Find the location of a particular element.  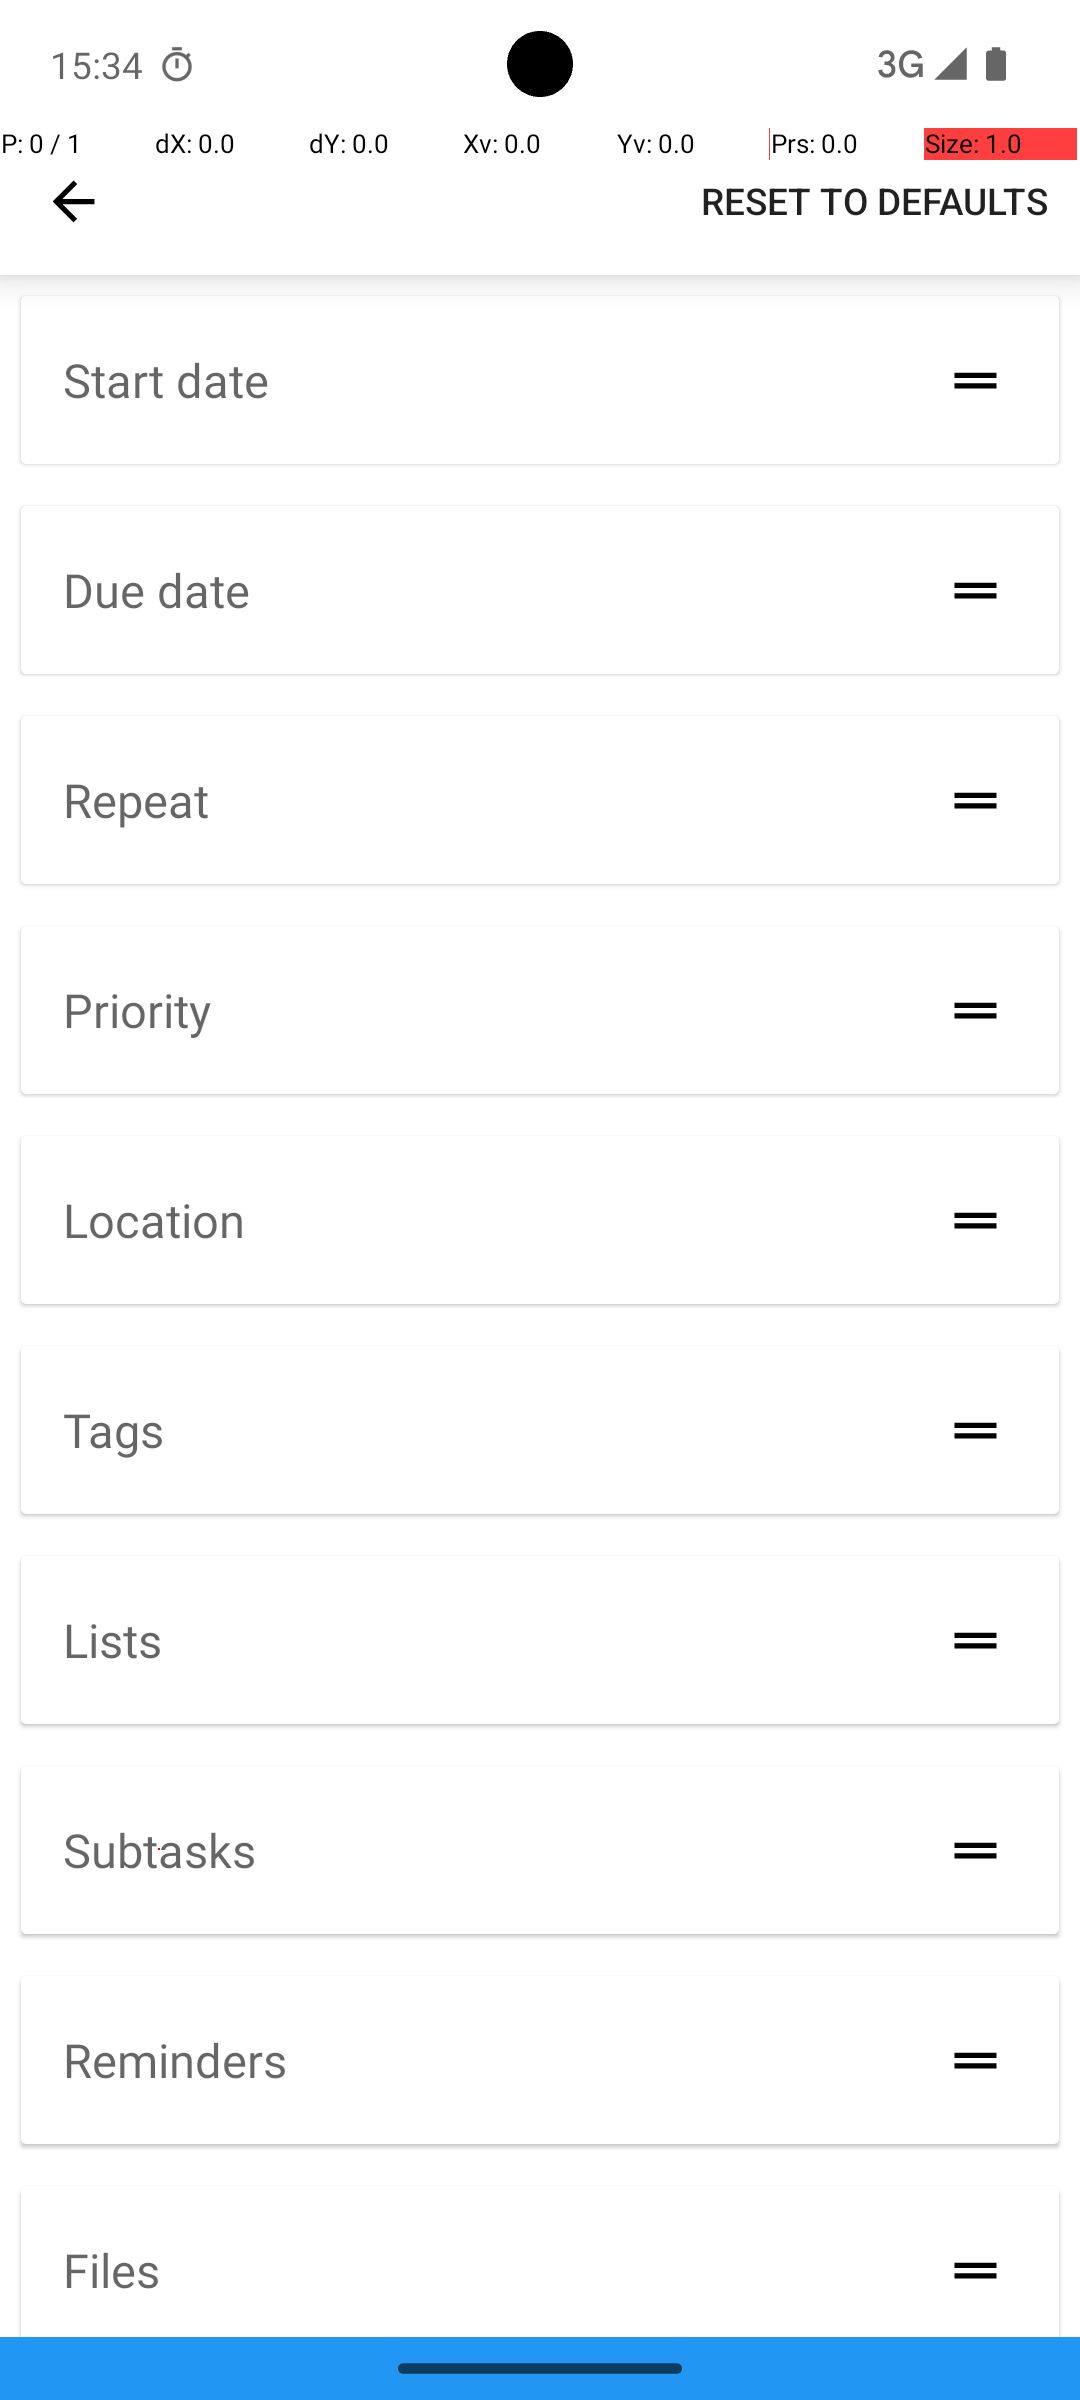

RESET TO DEFAULTS is located at coordinates (874, 201).